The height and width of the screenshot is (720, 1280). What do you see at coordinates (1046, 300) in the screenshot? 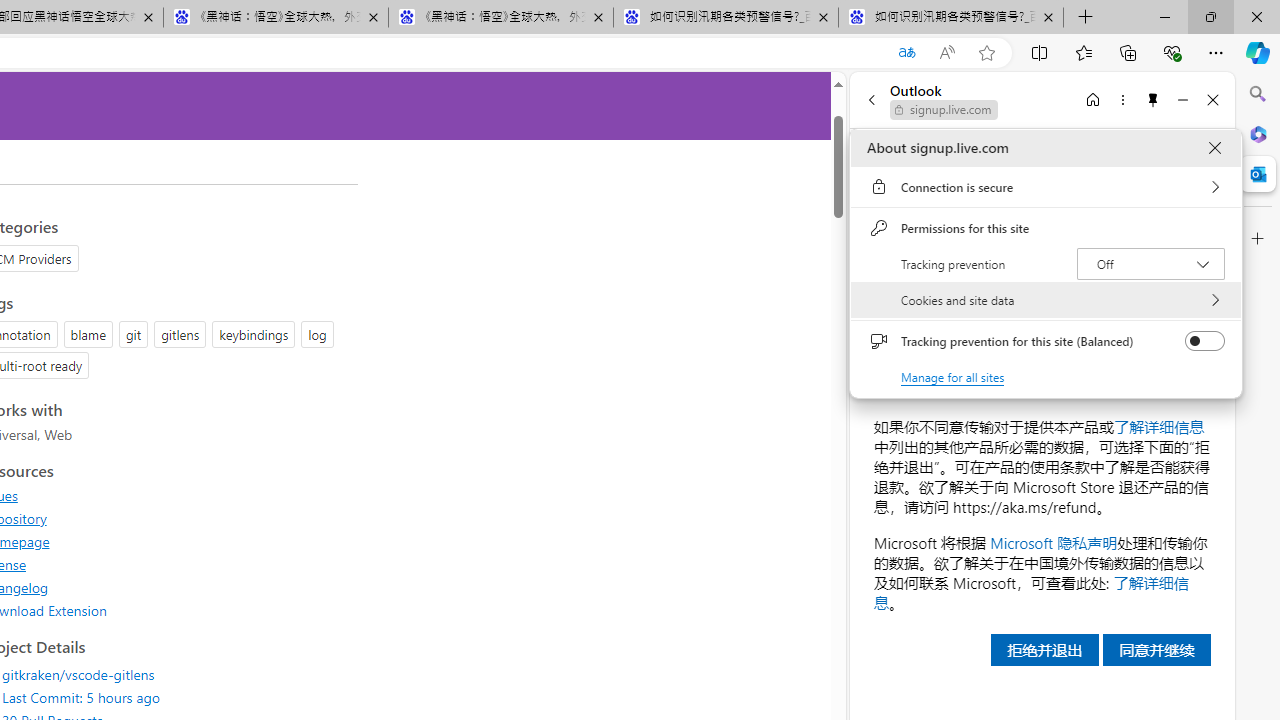
I see `Cookies and site data` at bounding box center [1046, 300].